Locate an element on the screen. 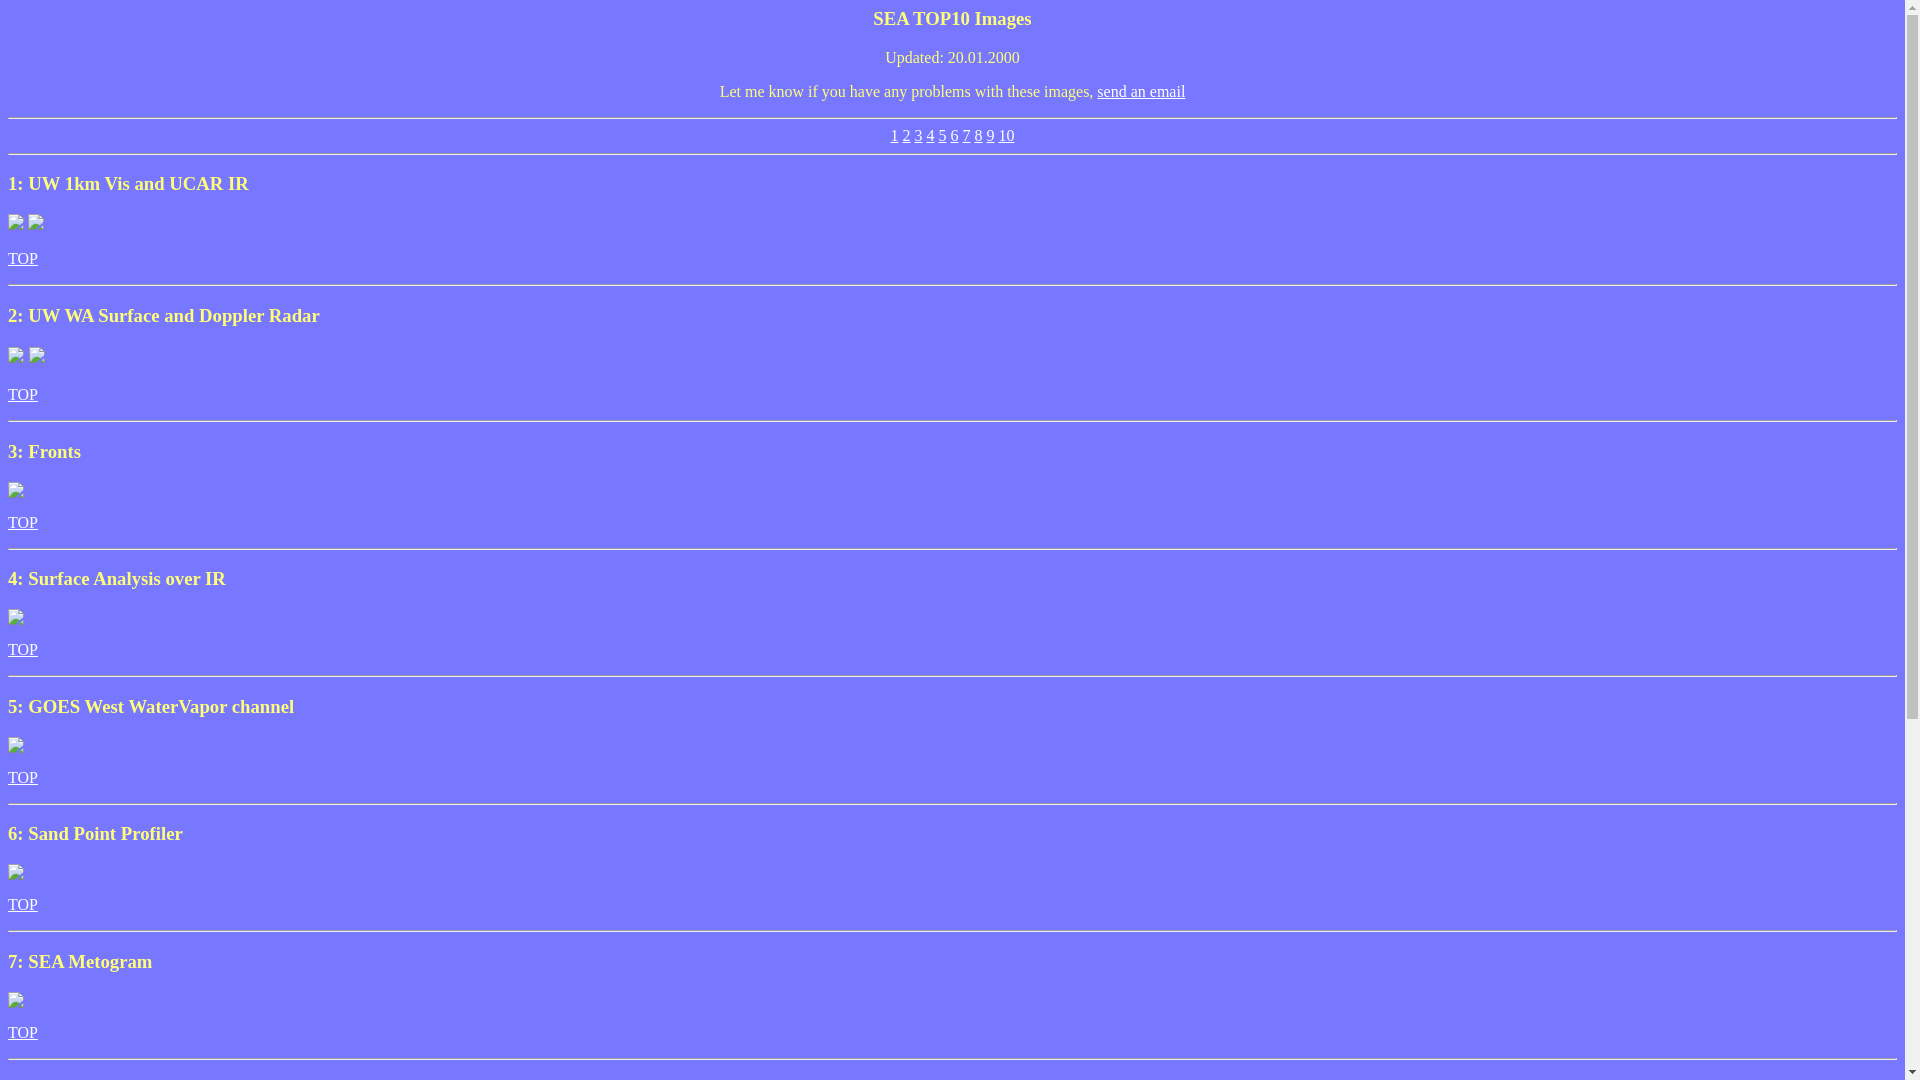  TOP is located at coordinates (23, 258).